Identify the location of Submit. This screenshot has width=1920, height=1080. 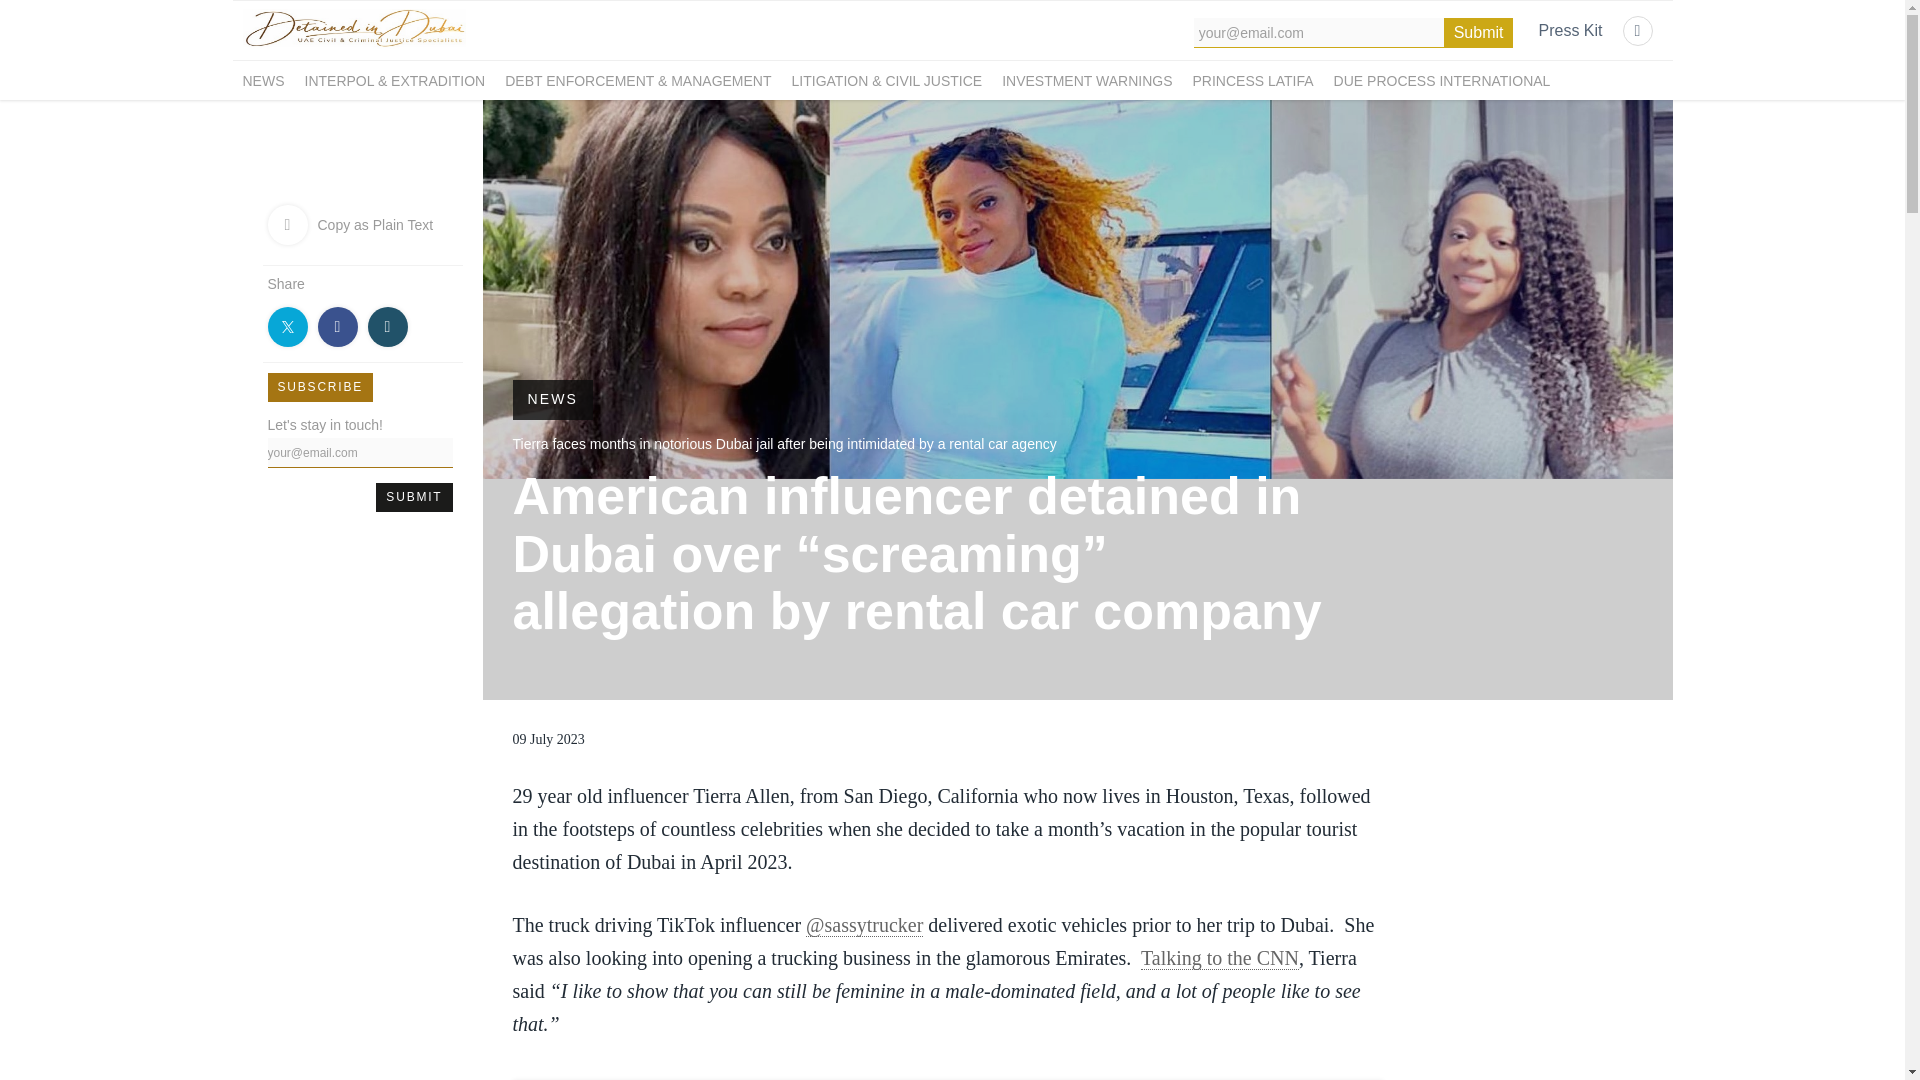
(1478, 32).